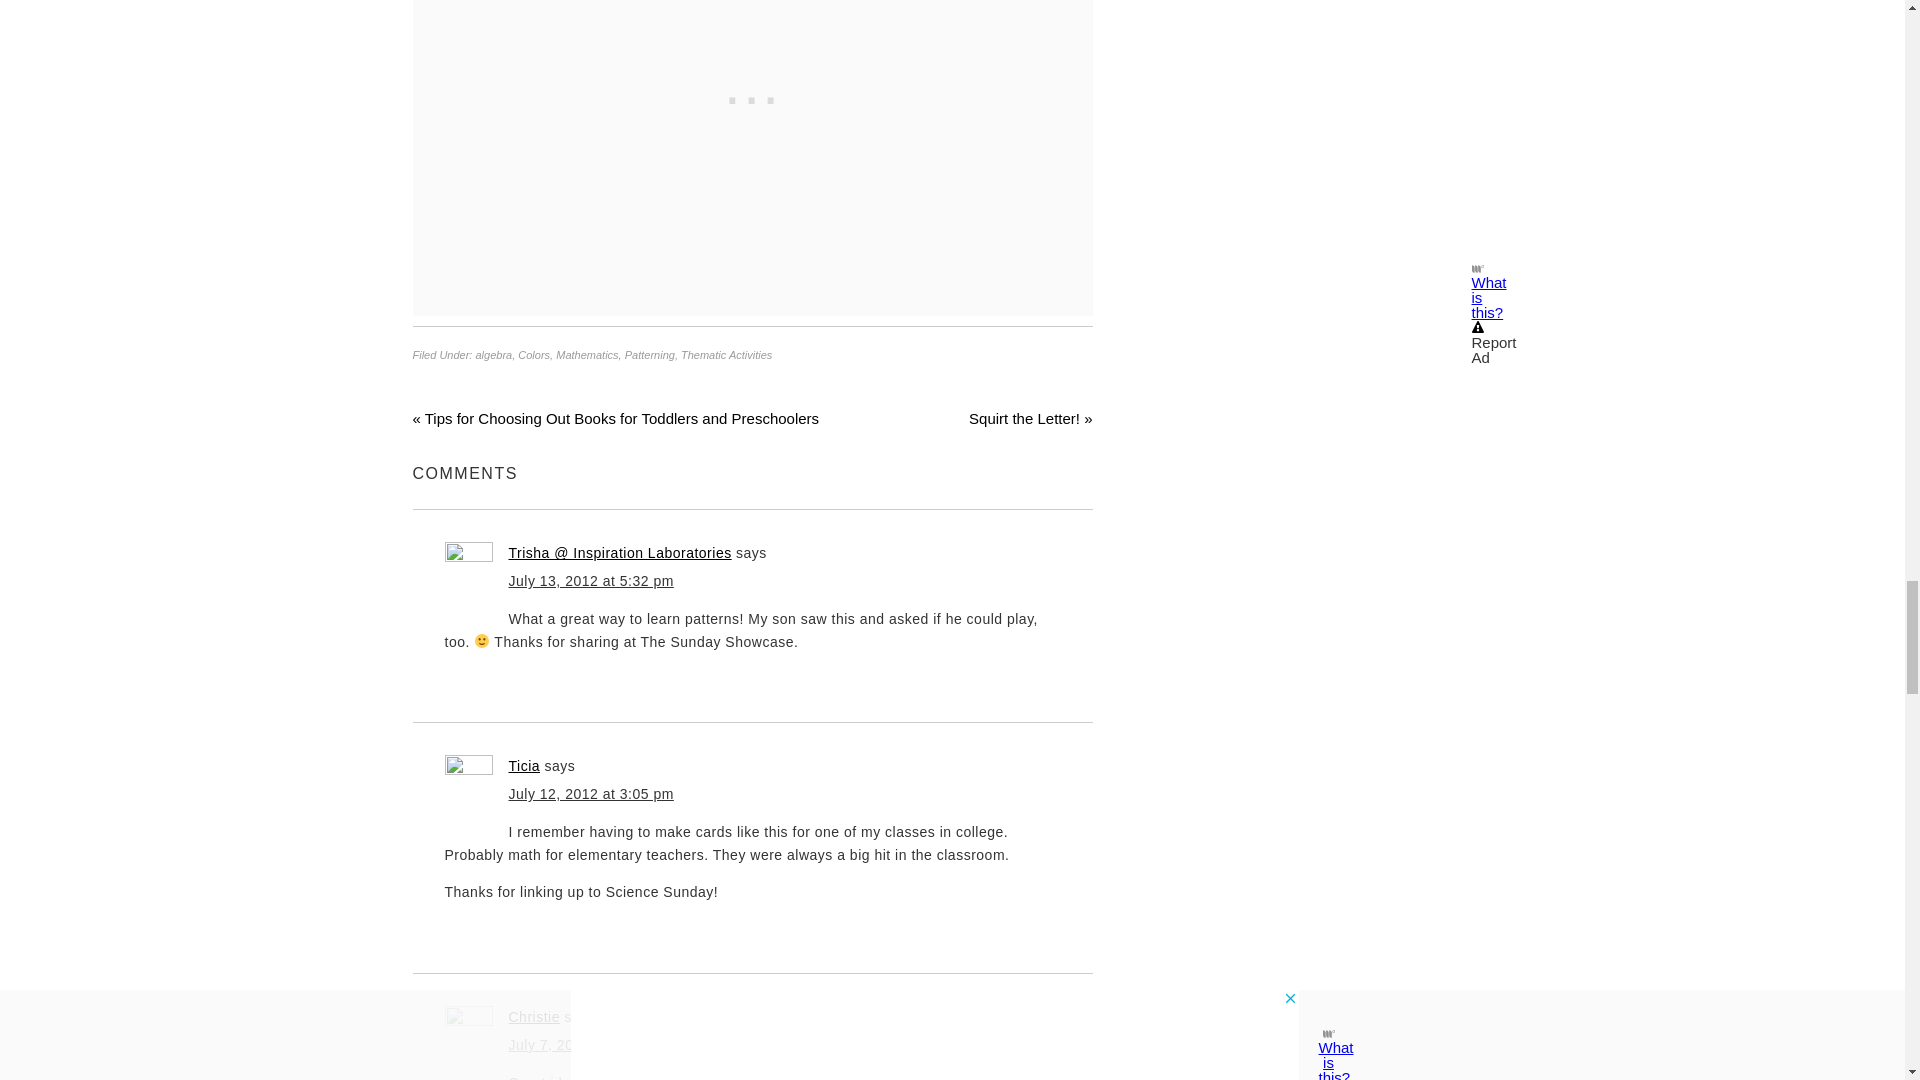 This screenshot has width=1920, height=1080. I want to click on Patterning, so click(650, 354).